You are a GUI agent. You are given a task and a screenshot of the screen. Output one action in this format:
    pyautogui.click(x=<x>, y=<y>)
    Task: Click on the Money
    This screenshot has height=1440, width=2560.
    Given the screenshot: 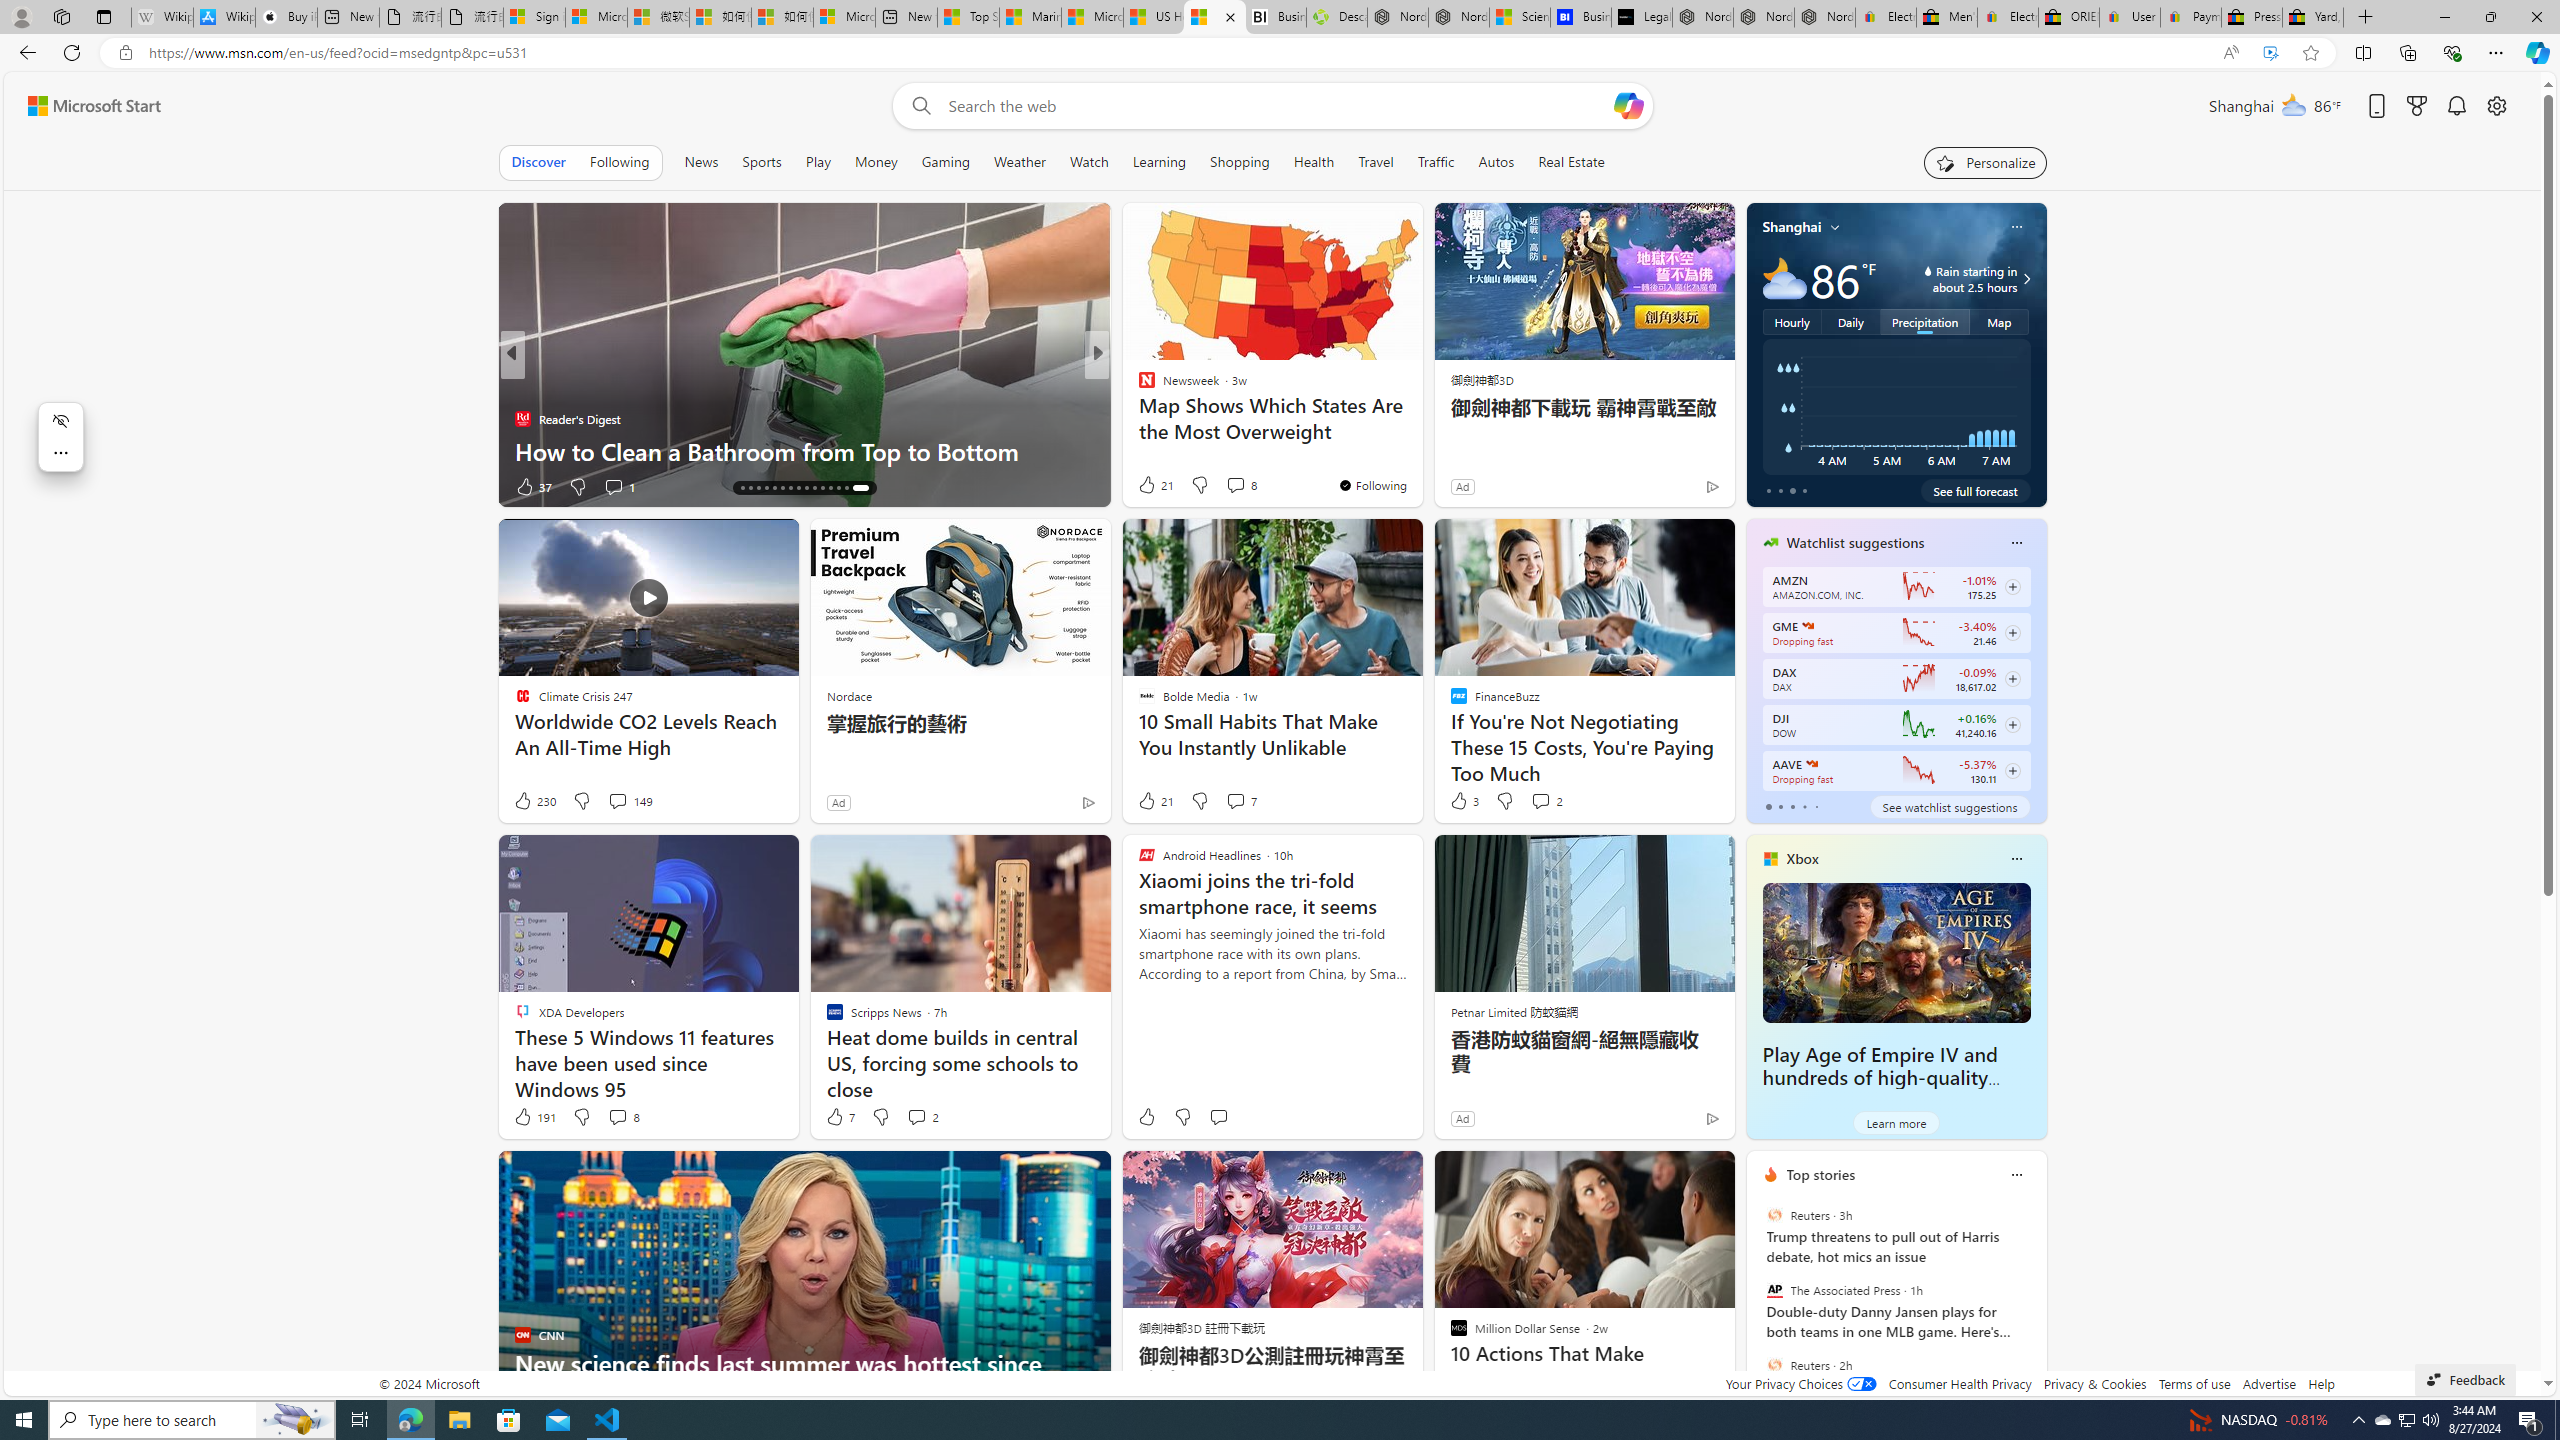 What is the action you would take?
    pyautogui.click(x=875, y=162)
    